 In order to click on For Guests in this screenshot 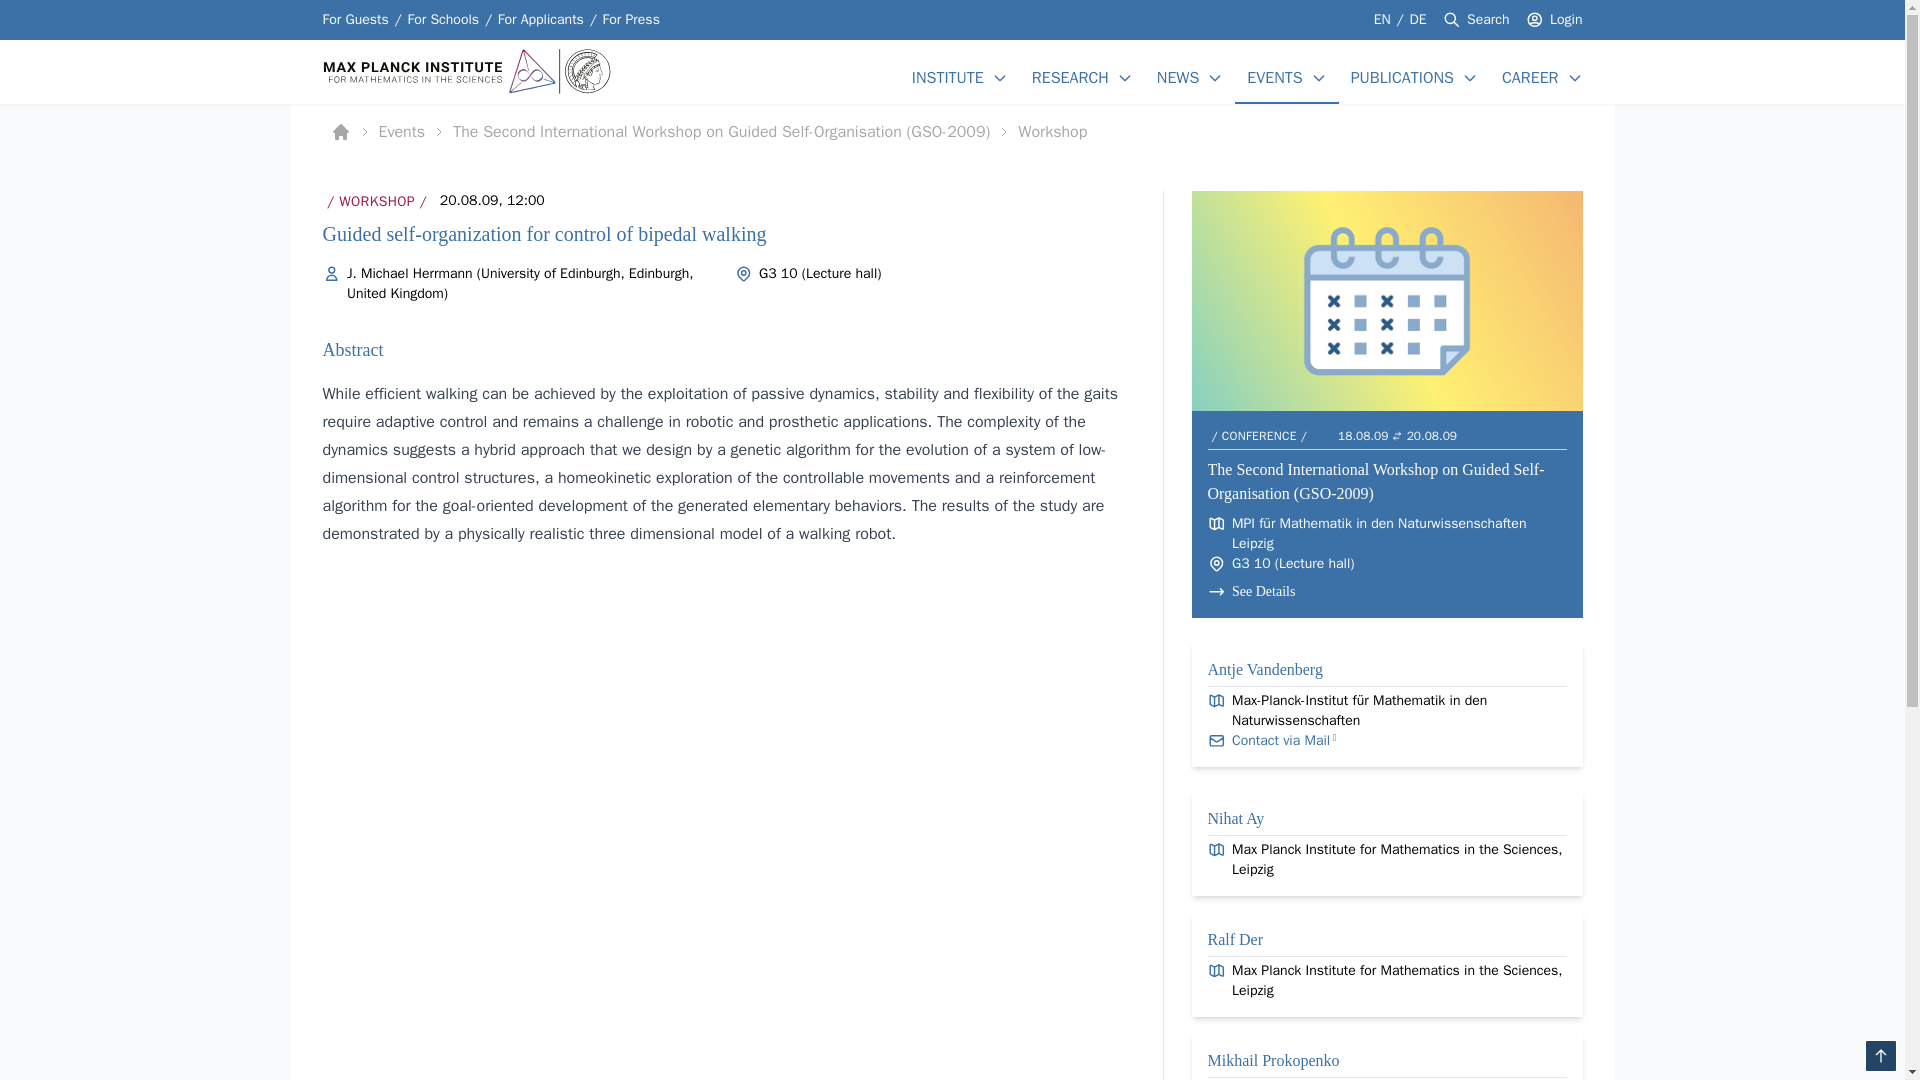, I will do `click(354, 20)`.